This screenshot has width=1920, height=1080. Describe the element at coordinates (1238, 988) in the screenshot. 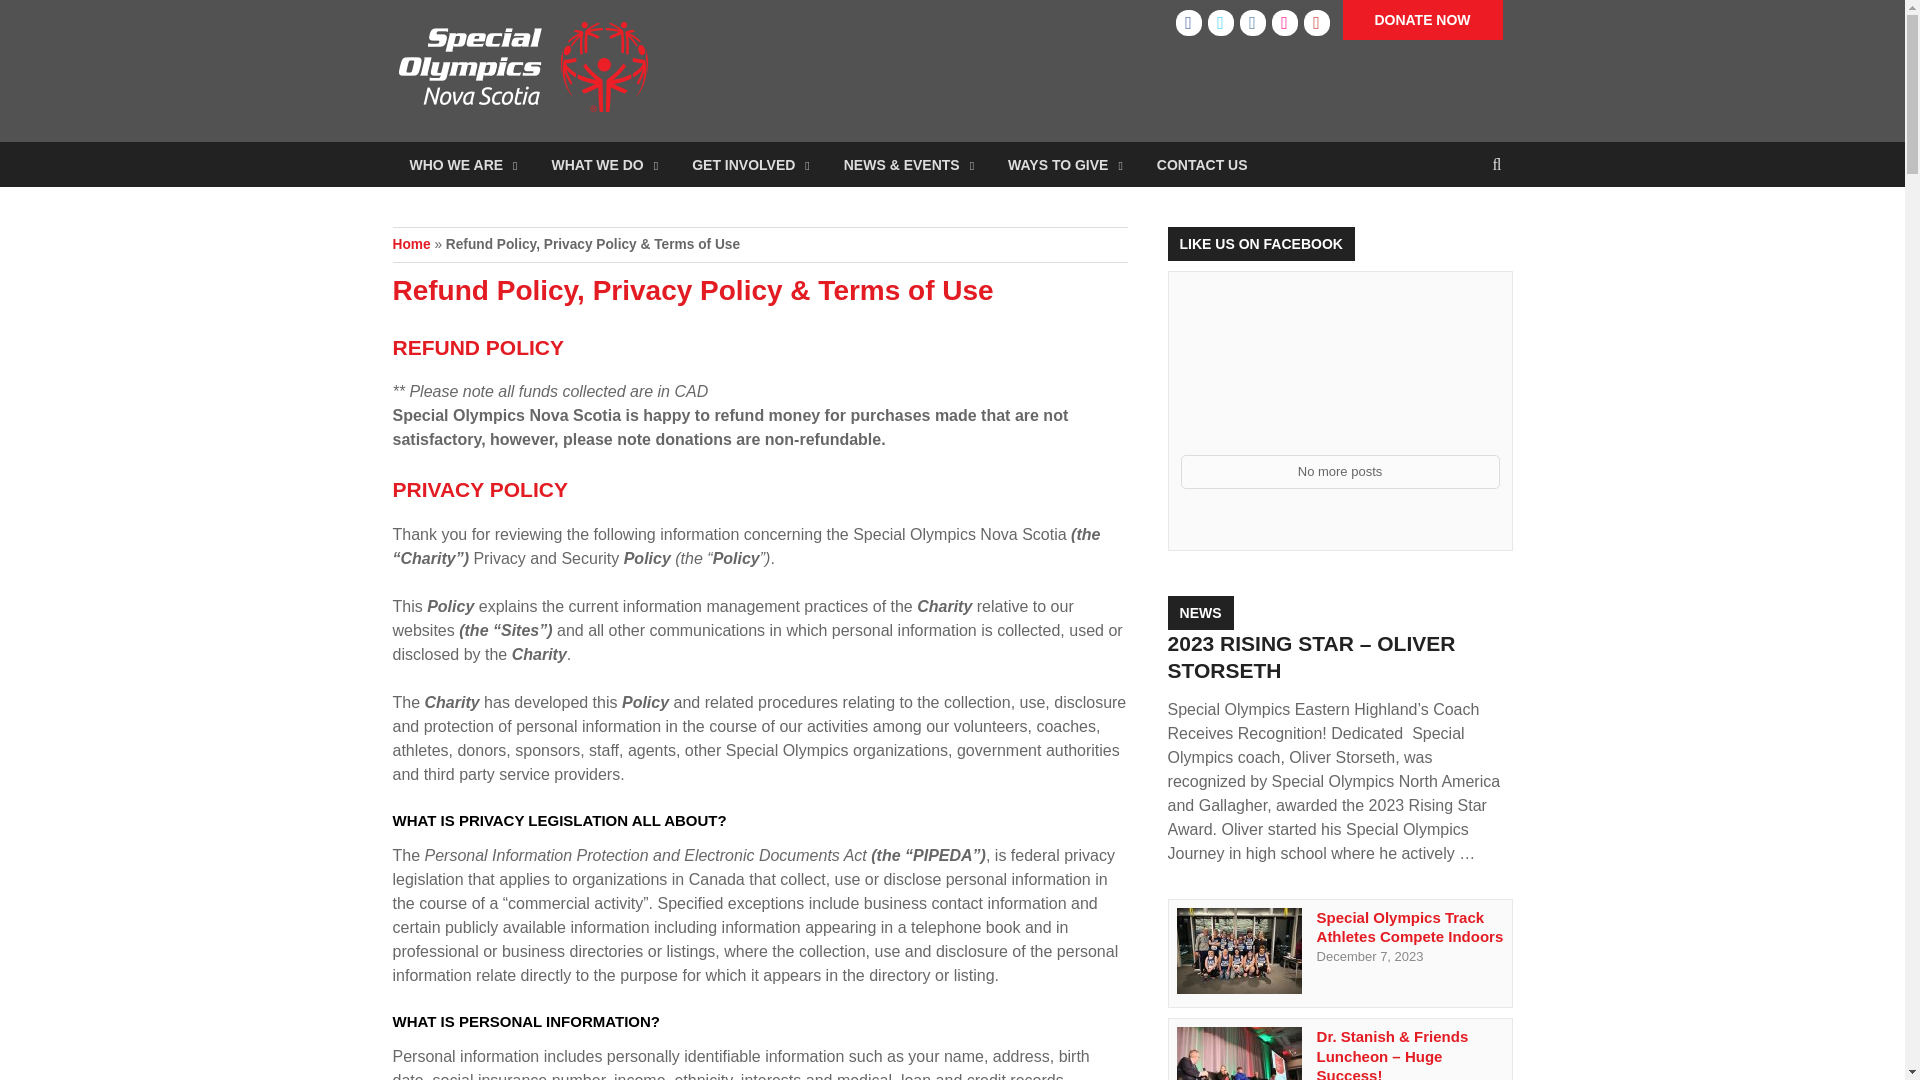

I see `Special Olympics Track Athletes Compete Indoors` at that location.